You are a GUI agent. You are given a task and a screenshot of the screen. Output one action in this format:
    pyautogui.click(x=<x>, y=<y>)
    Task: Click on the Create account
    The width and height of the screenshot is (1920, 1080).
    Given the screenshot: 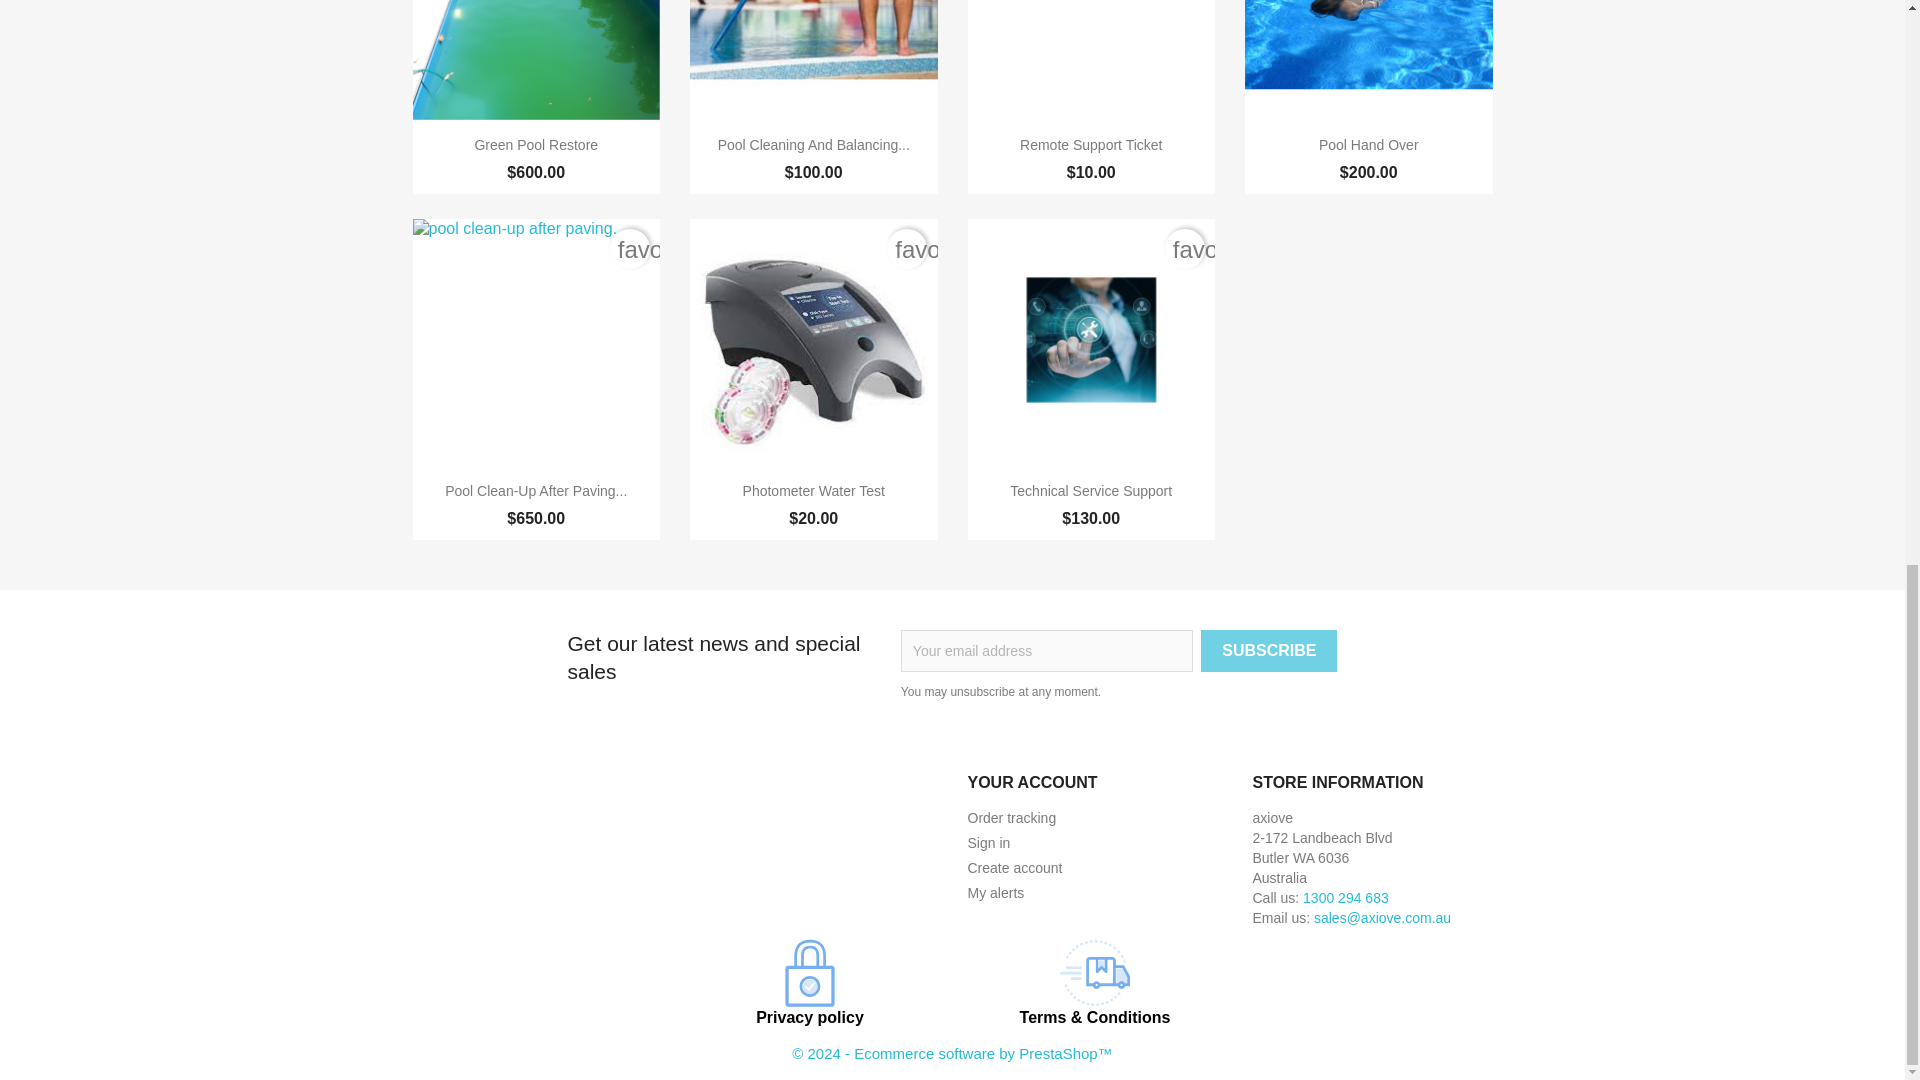 What is the action you would take?
    pyautogui.click(x=1015, y=867)
    